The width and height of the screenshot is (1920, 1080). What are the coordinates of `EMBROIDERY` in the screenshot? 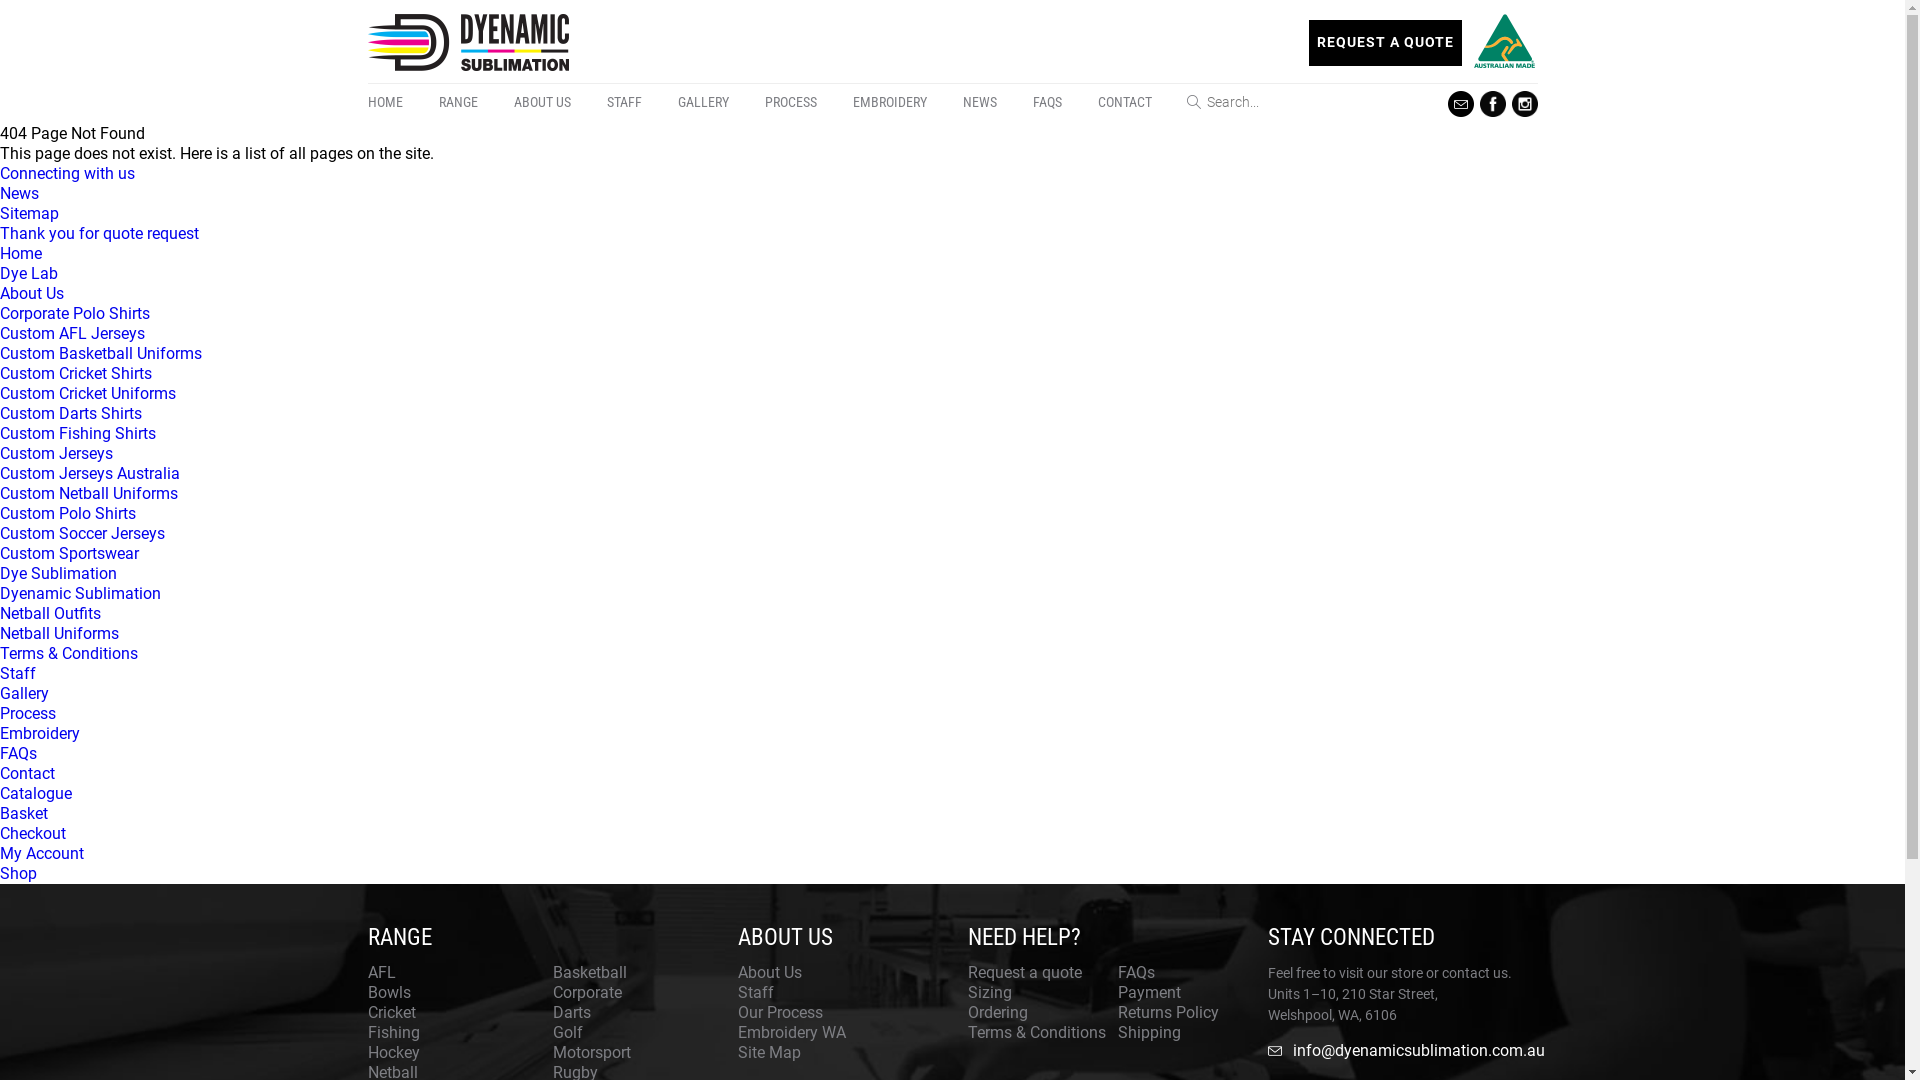 It's located at (889, 102).